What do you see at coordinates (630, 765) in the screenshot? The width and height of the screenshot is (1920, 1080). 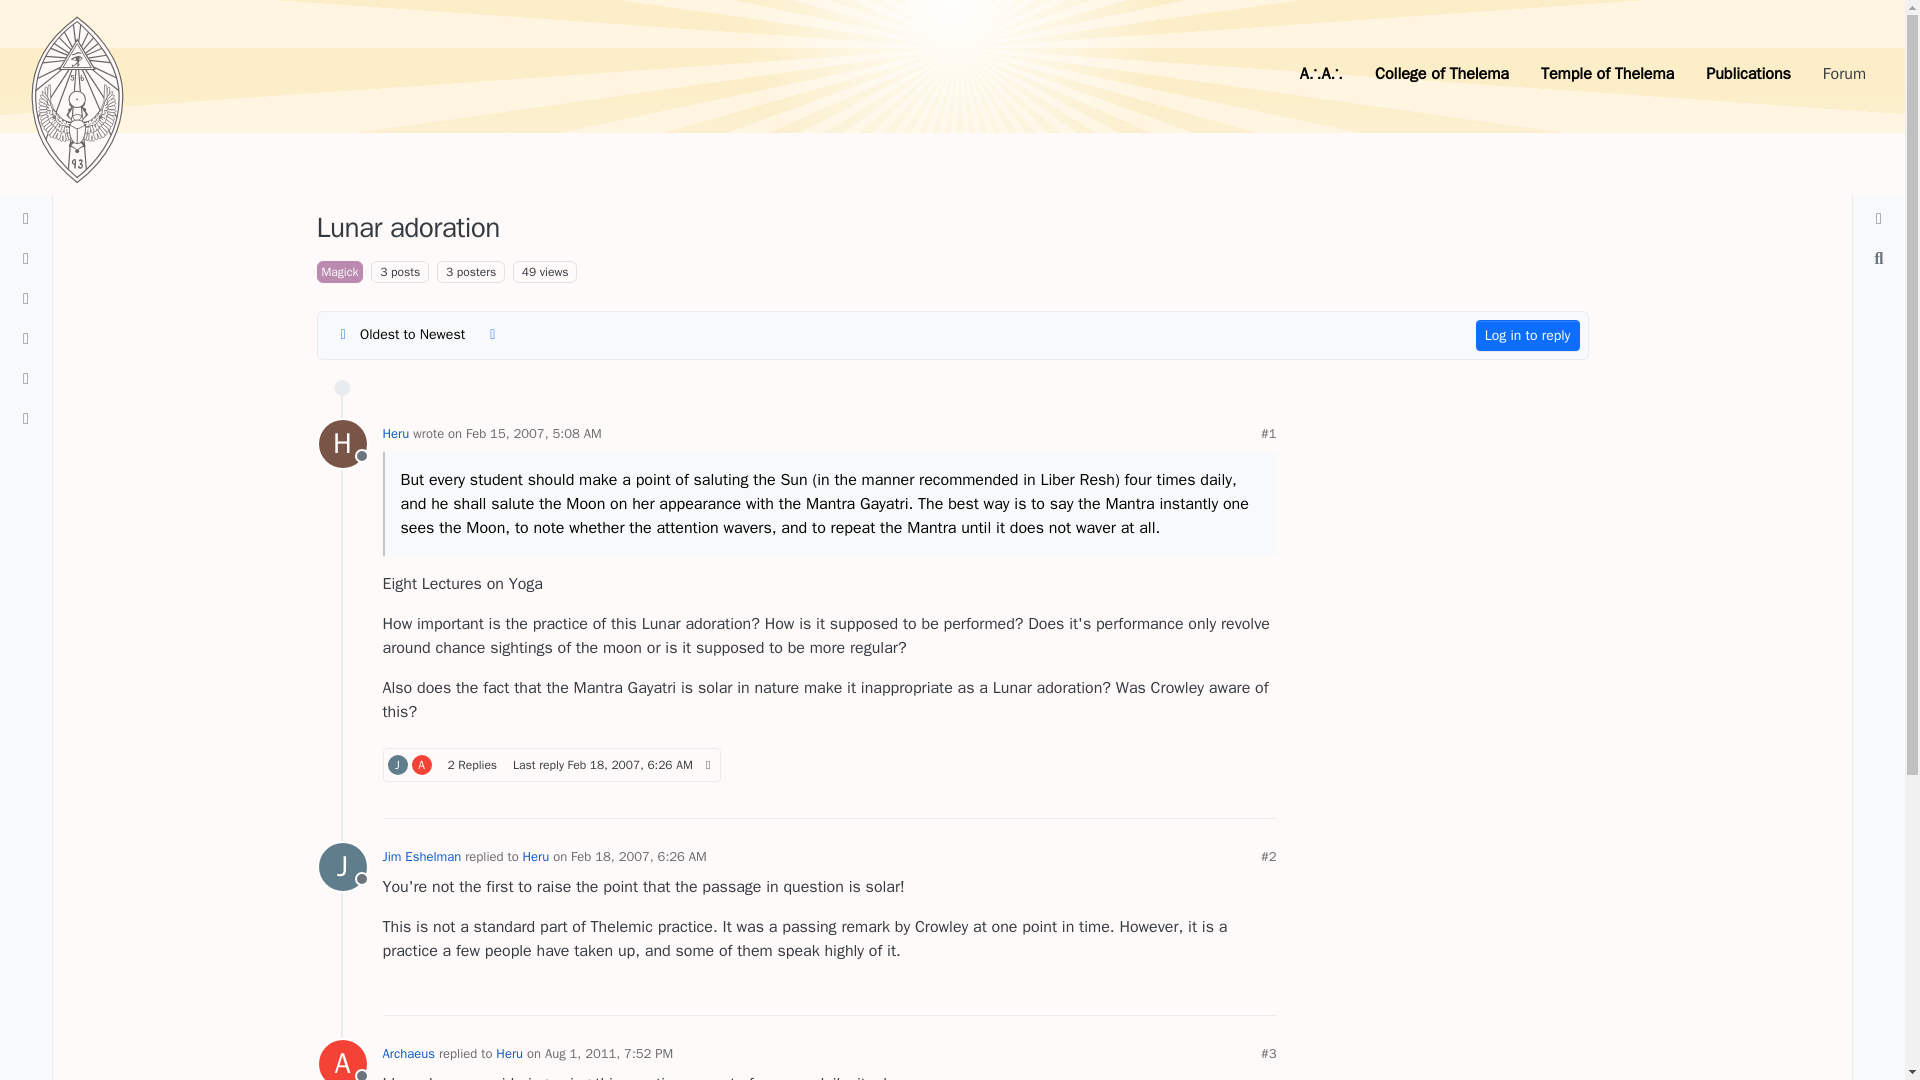 I see `Magick` at bounding box center [630, 765].